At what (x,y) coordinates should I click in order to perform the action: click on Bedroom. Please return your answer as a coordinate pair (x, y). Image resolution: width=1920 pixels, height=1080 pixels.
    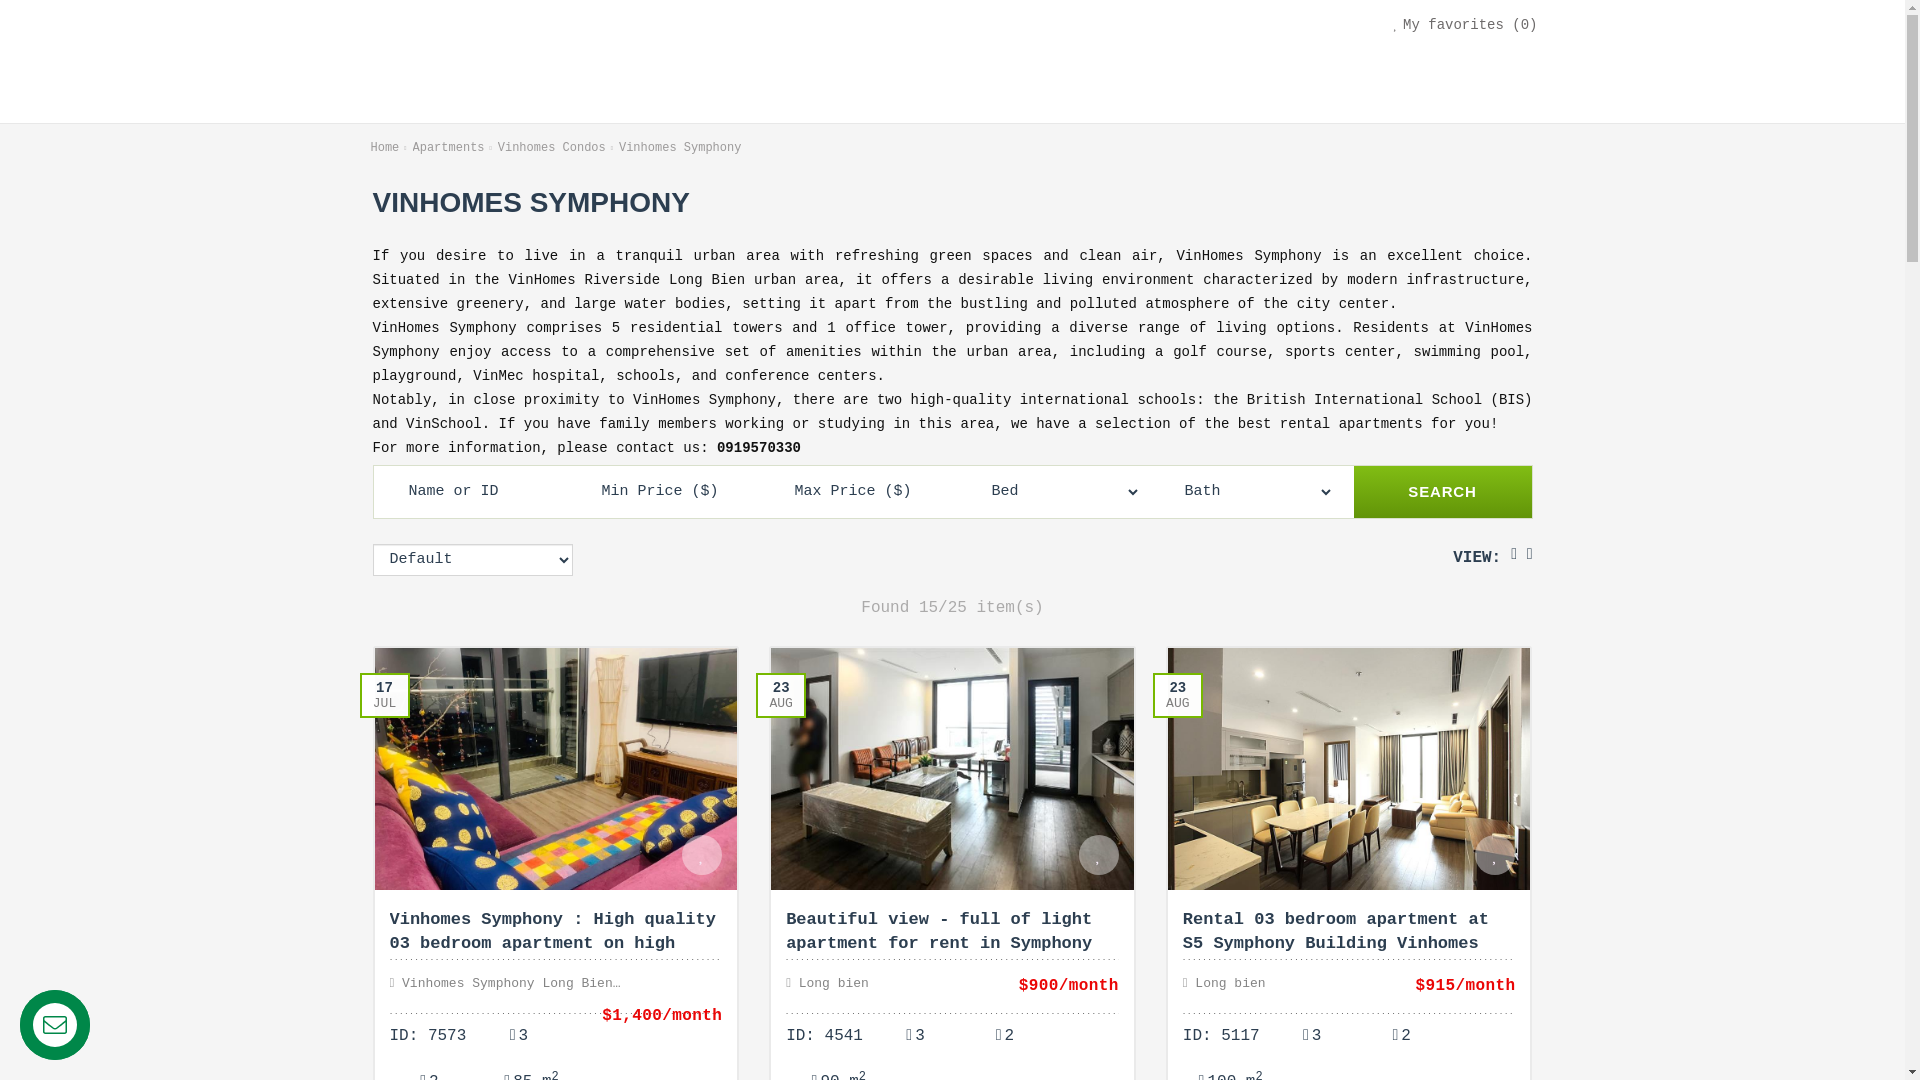
    Looking at the image, I should click on (518, 1036).